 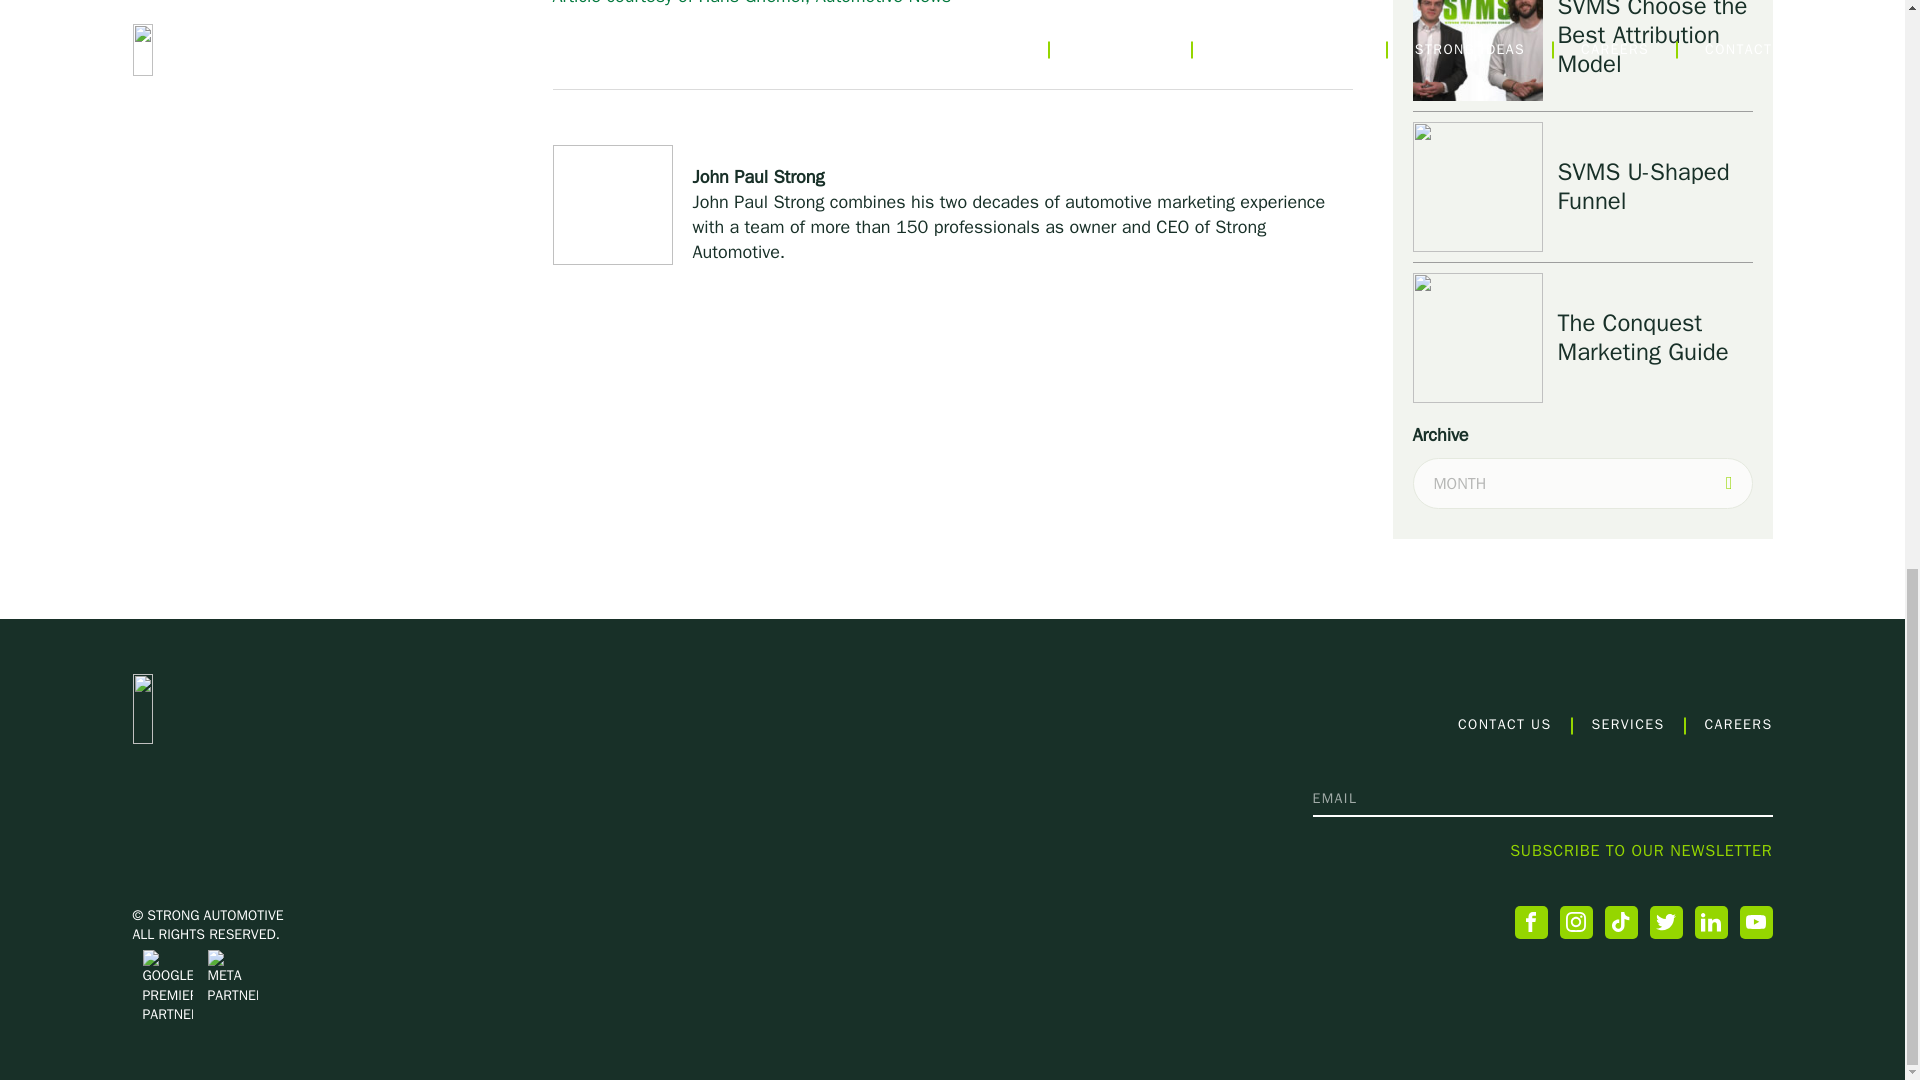 What do you see at coordinates (1756, 922) in the screenshot?
I see `Youtube` at bounding box center [1756, 922].